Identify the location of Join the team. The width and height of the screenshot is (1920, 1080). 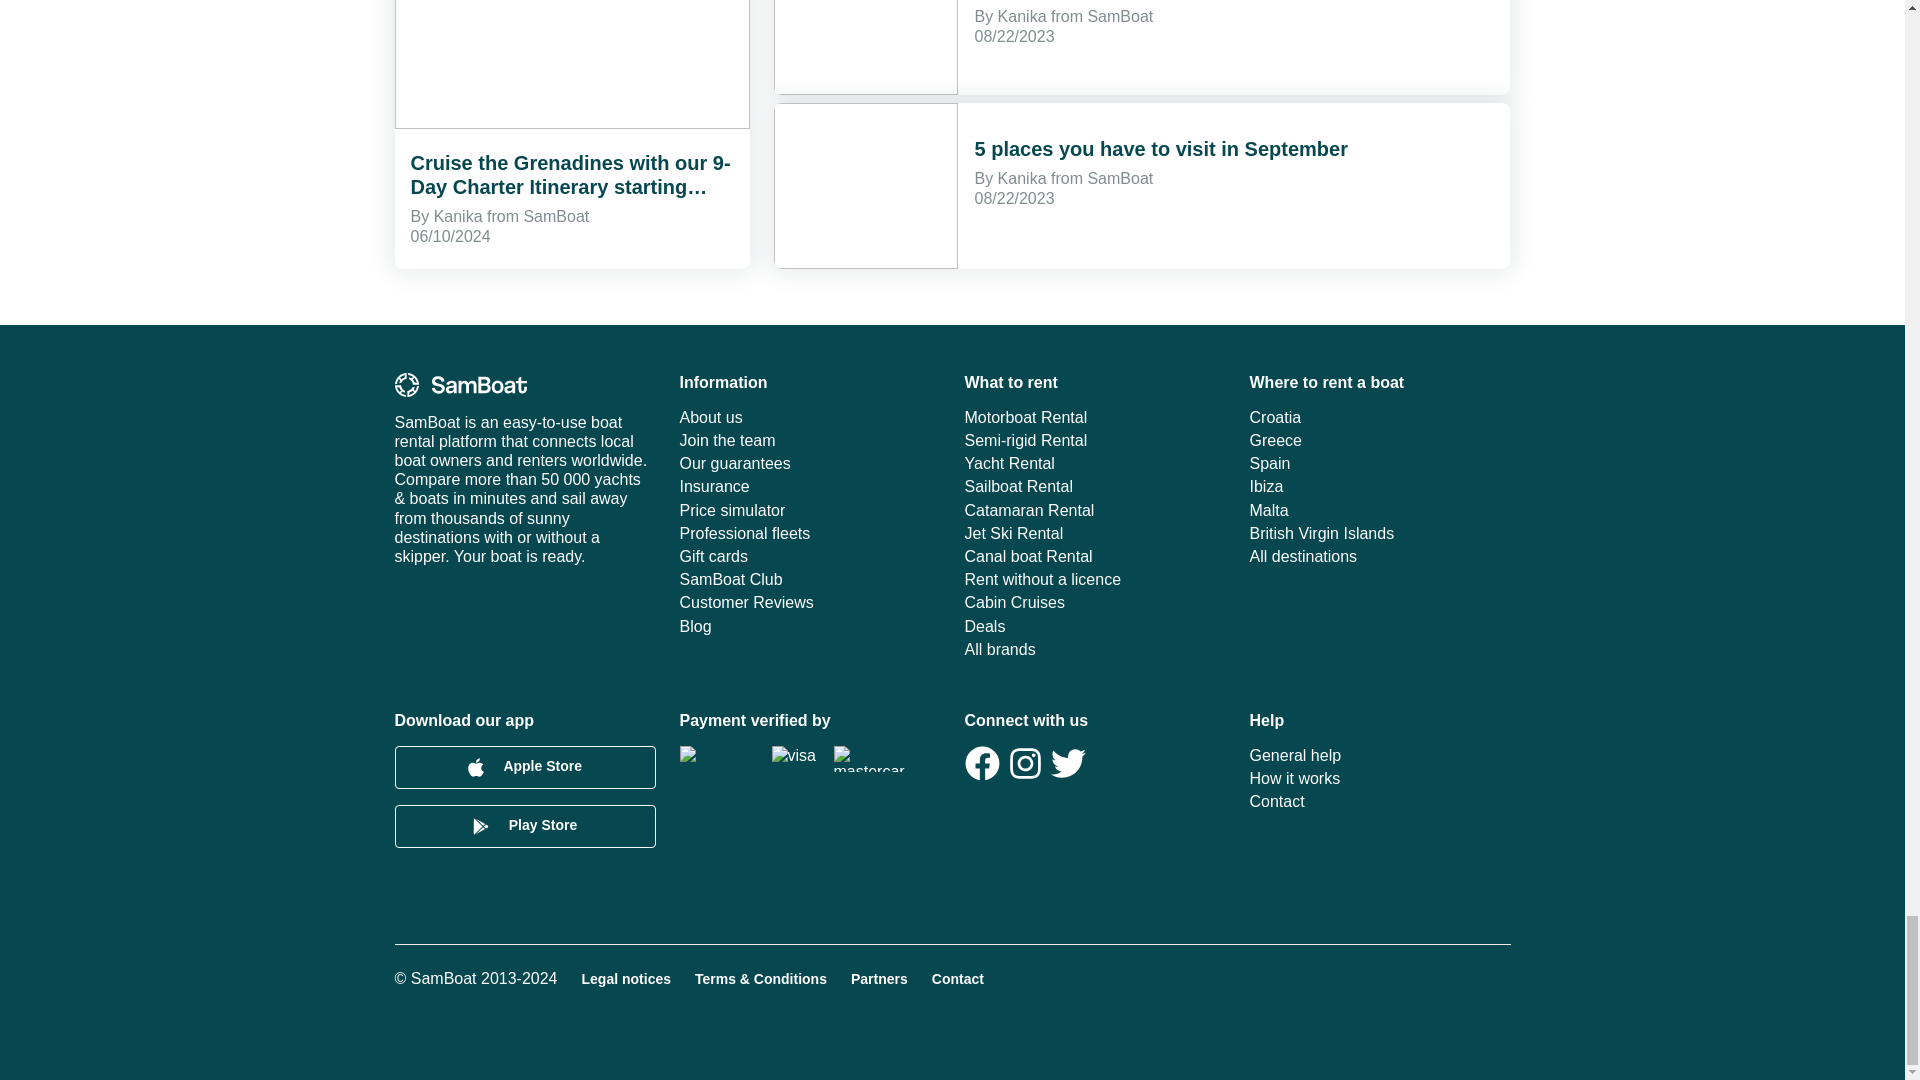
(810, 440).